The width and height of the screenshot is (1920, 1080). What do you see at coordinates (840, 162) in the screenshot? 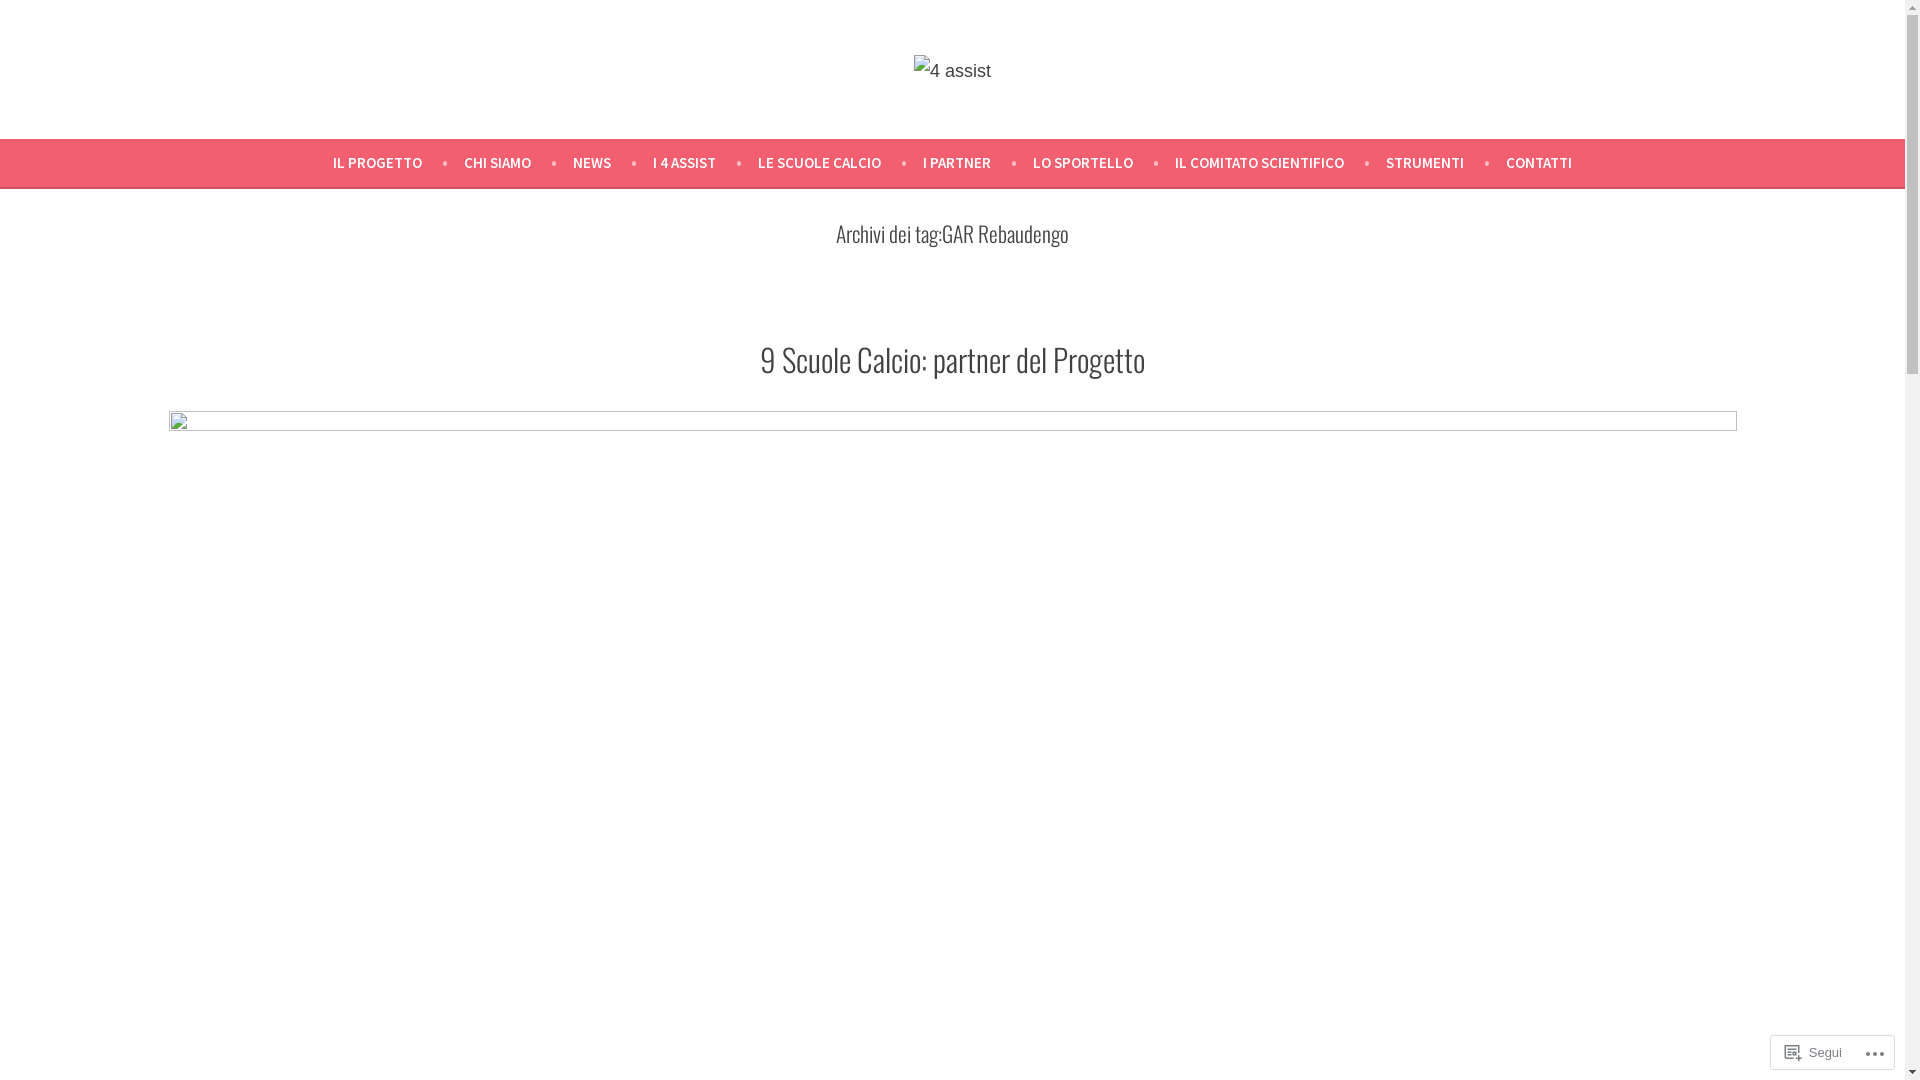
I see `LE SCUOLE CALCIO` at bounding box center [840, 162].